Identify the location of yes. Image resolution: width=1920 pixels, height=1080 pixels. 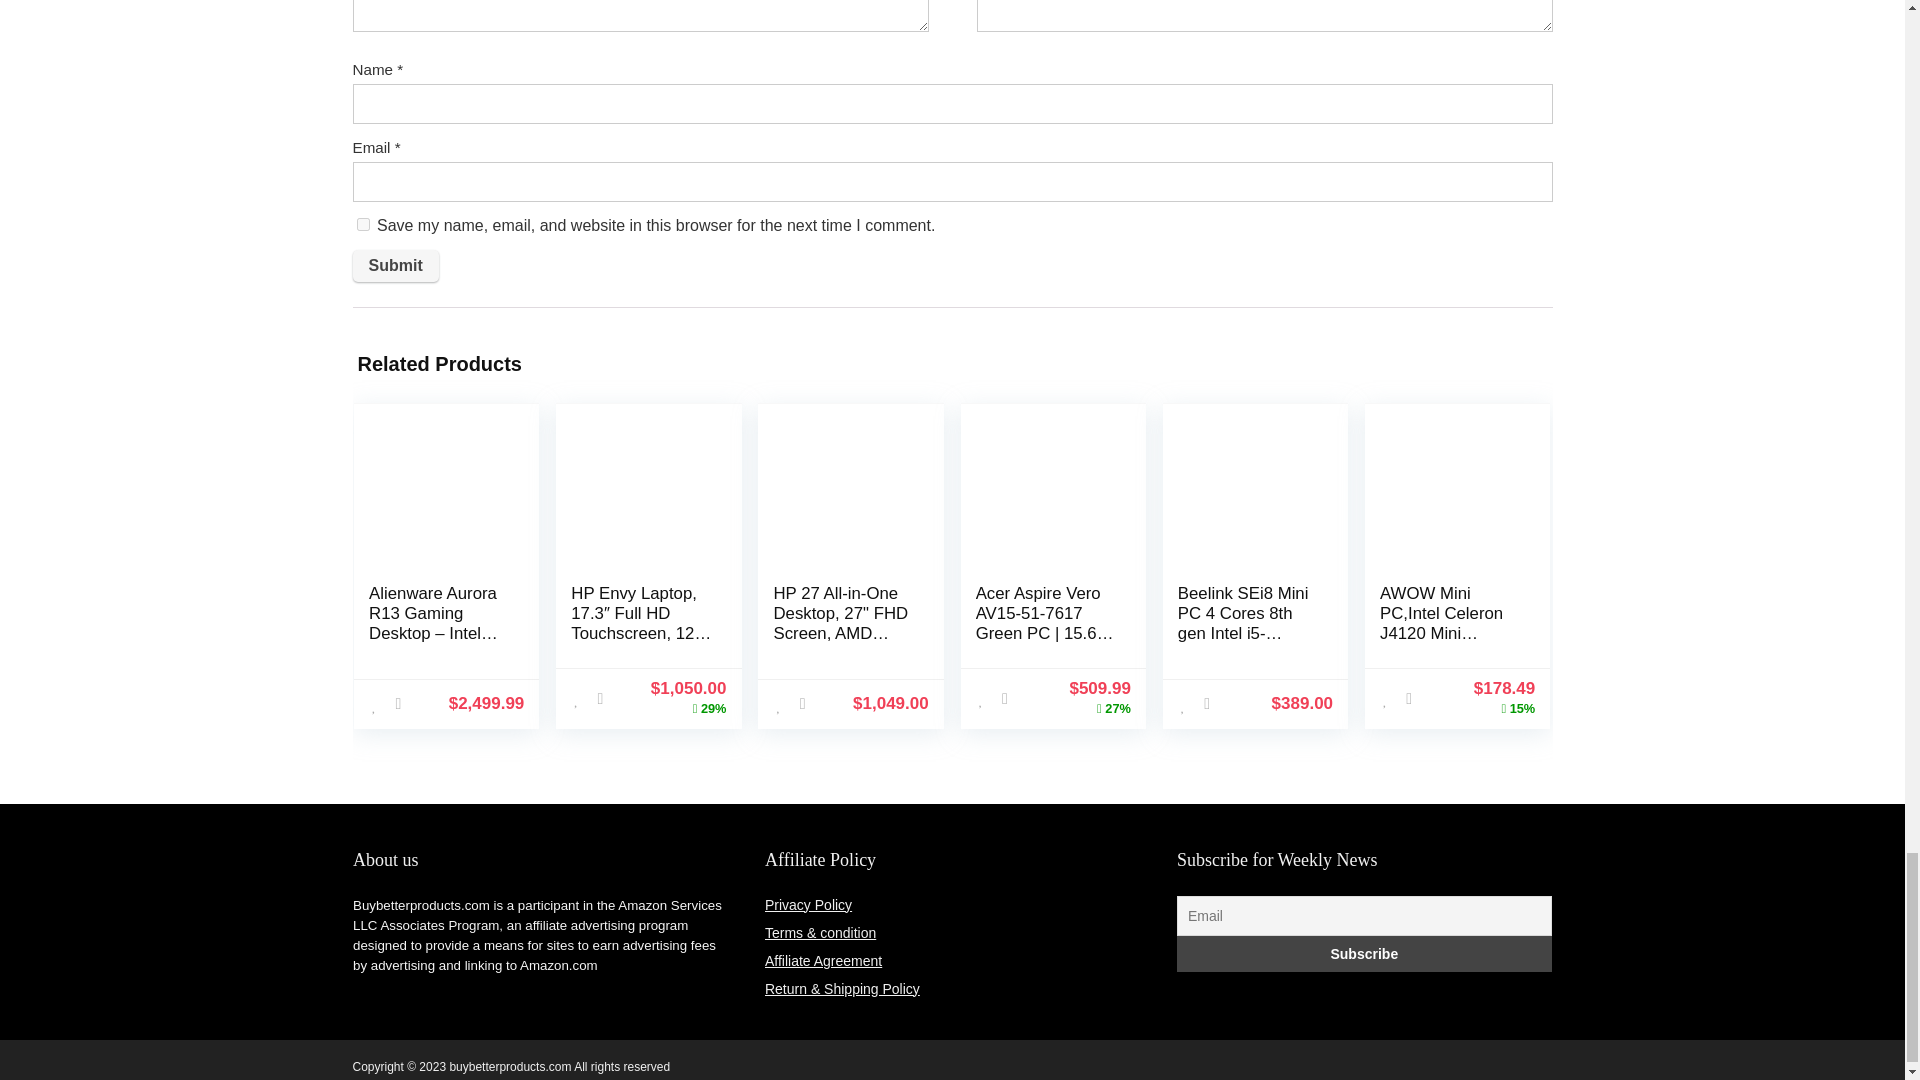
(362, 224).